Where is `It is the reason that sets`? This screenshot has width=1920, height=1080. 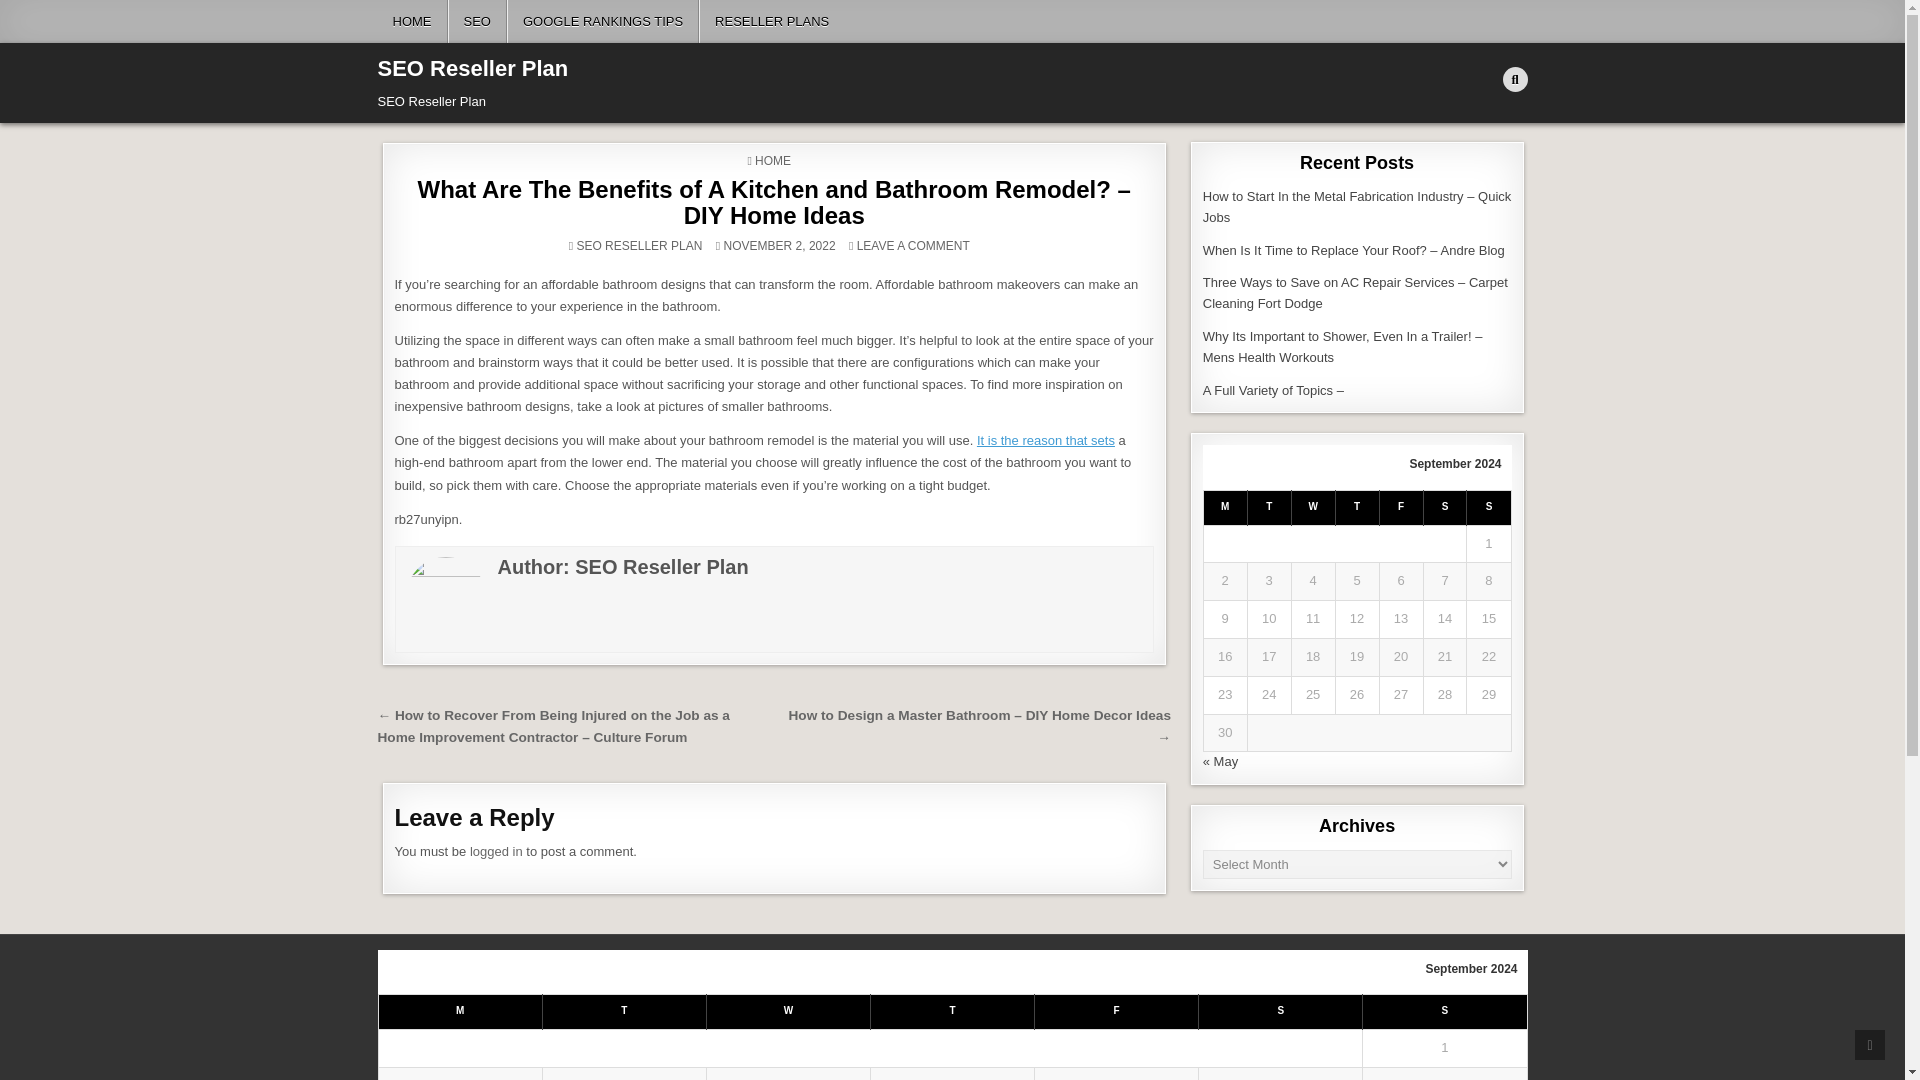 It is the reason that sets is located at coordinates (1046, 440).